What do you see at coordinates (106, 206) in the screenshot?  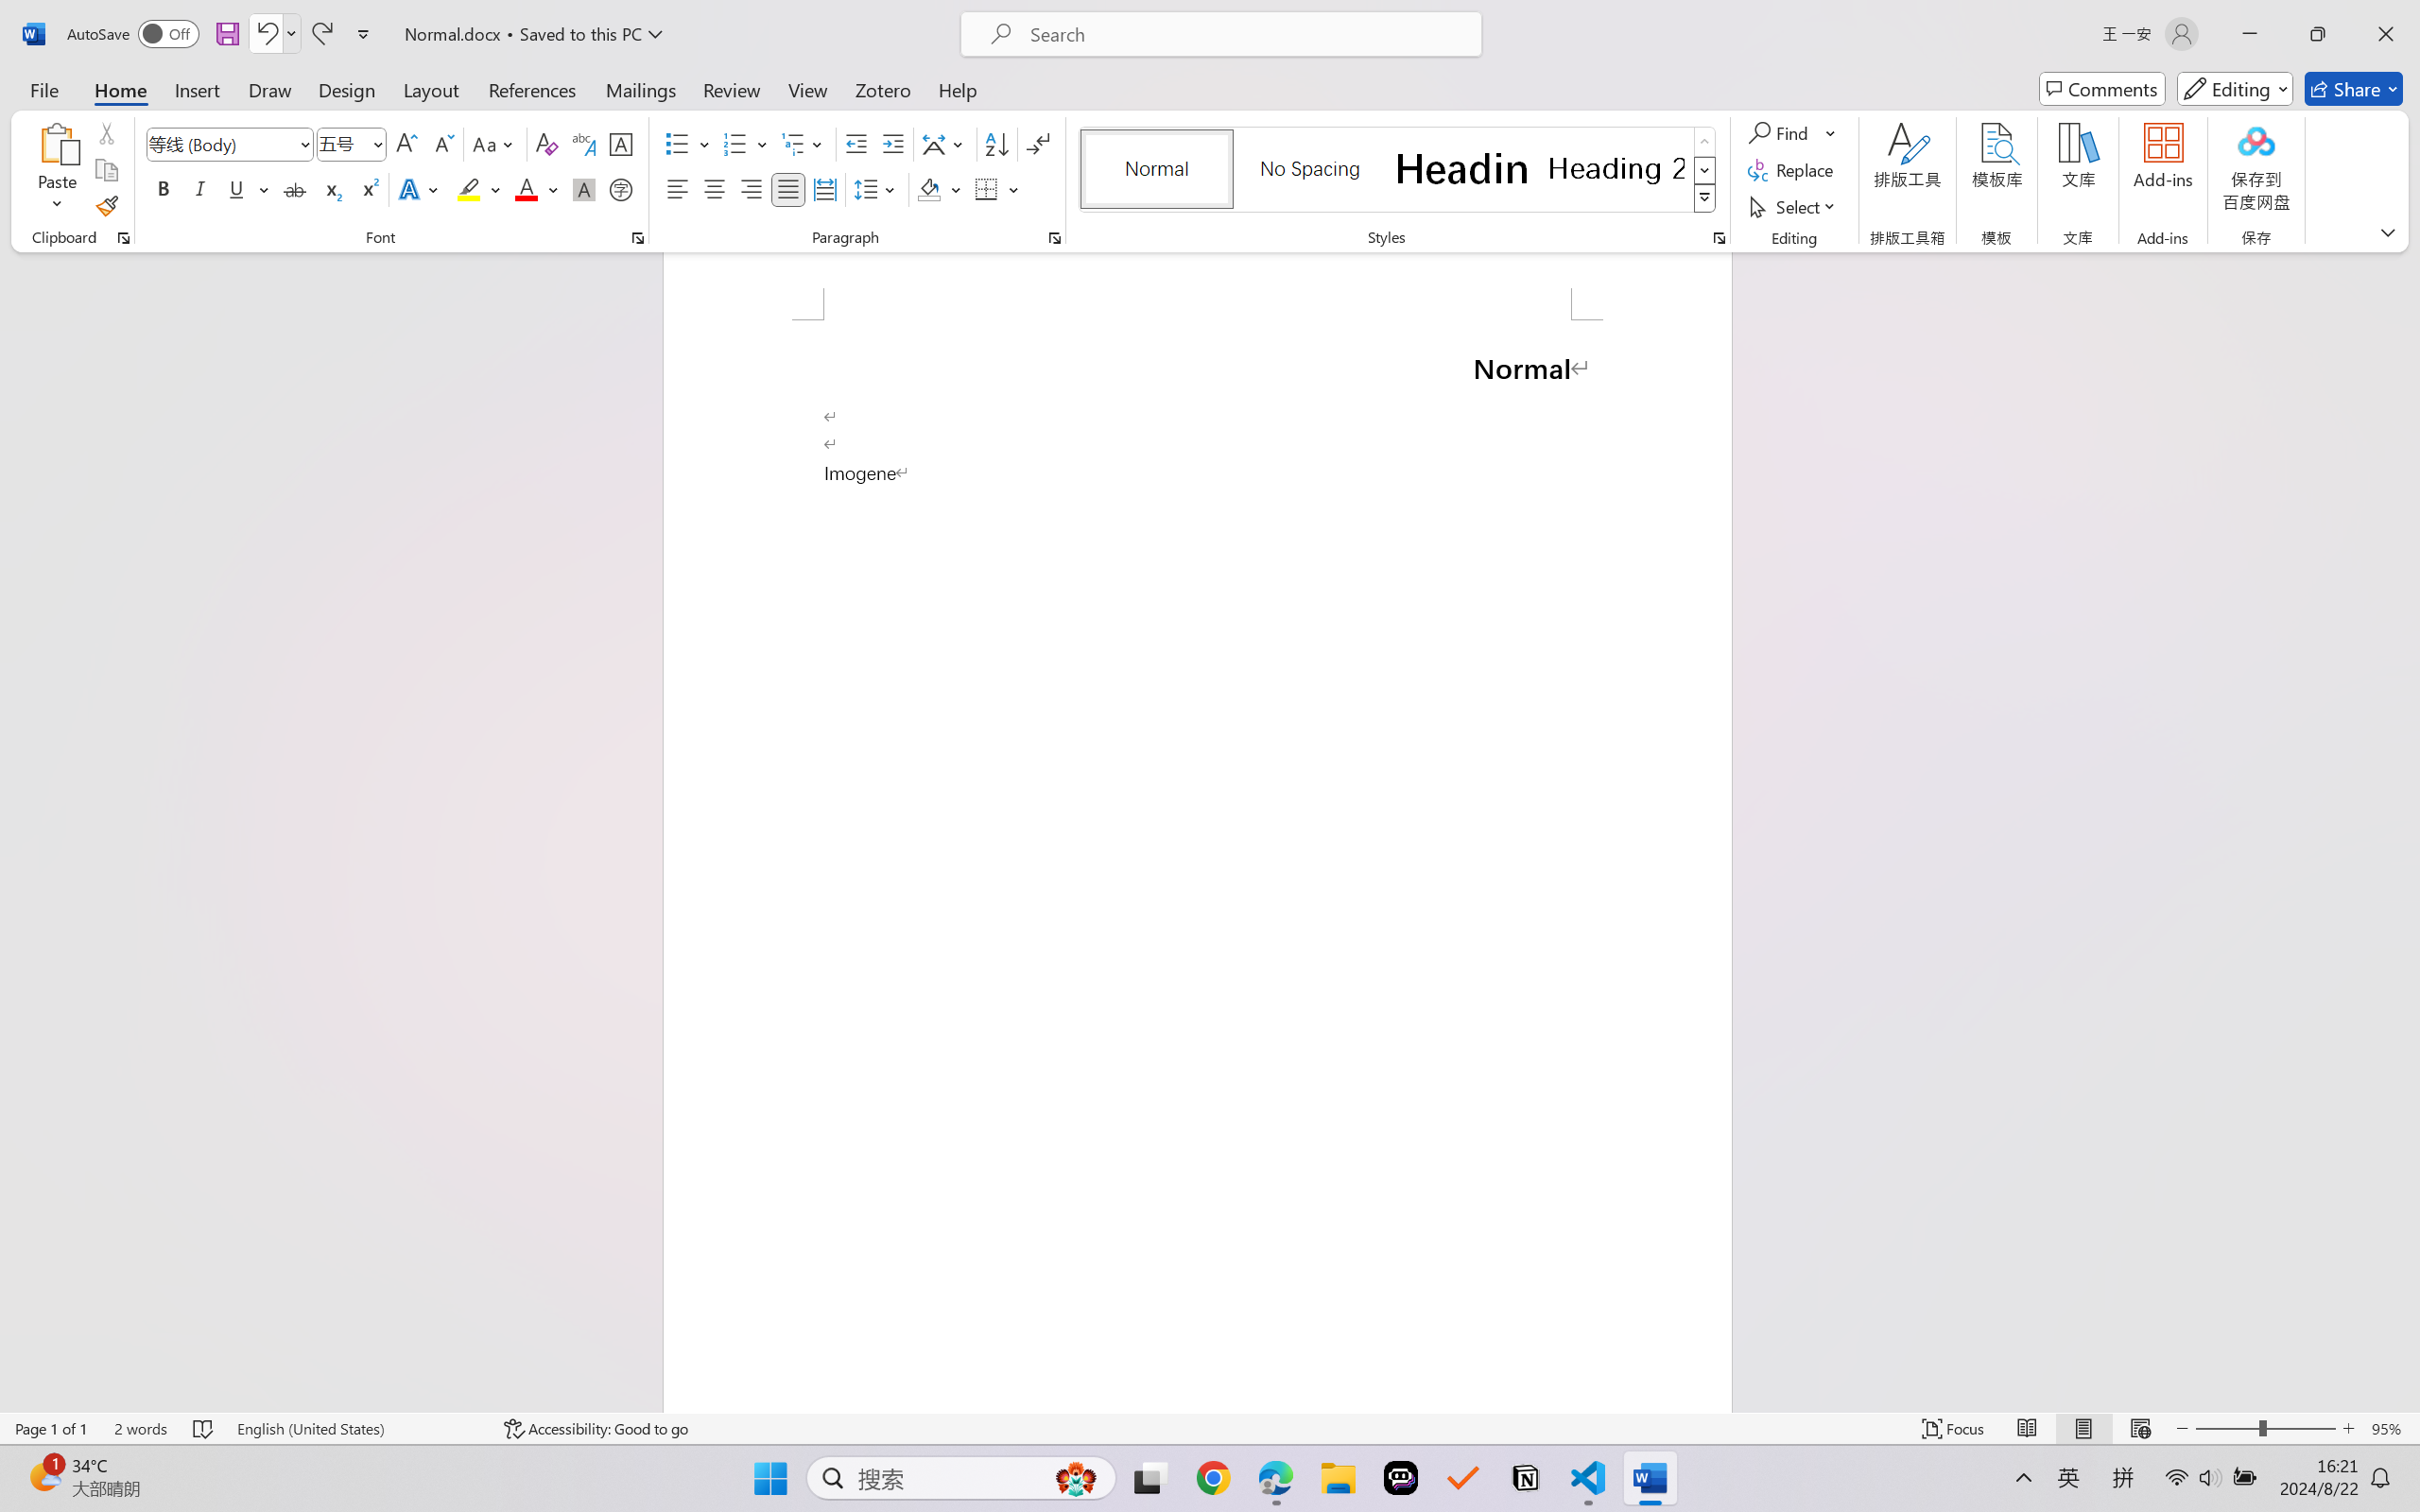 I see `Format Painter` at bounding box center [106, 206].